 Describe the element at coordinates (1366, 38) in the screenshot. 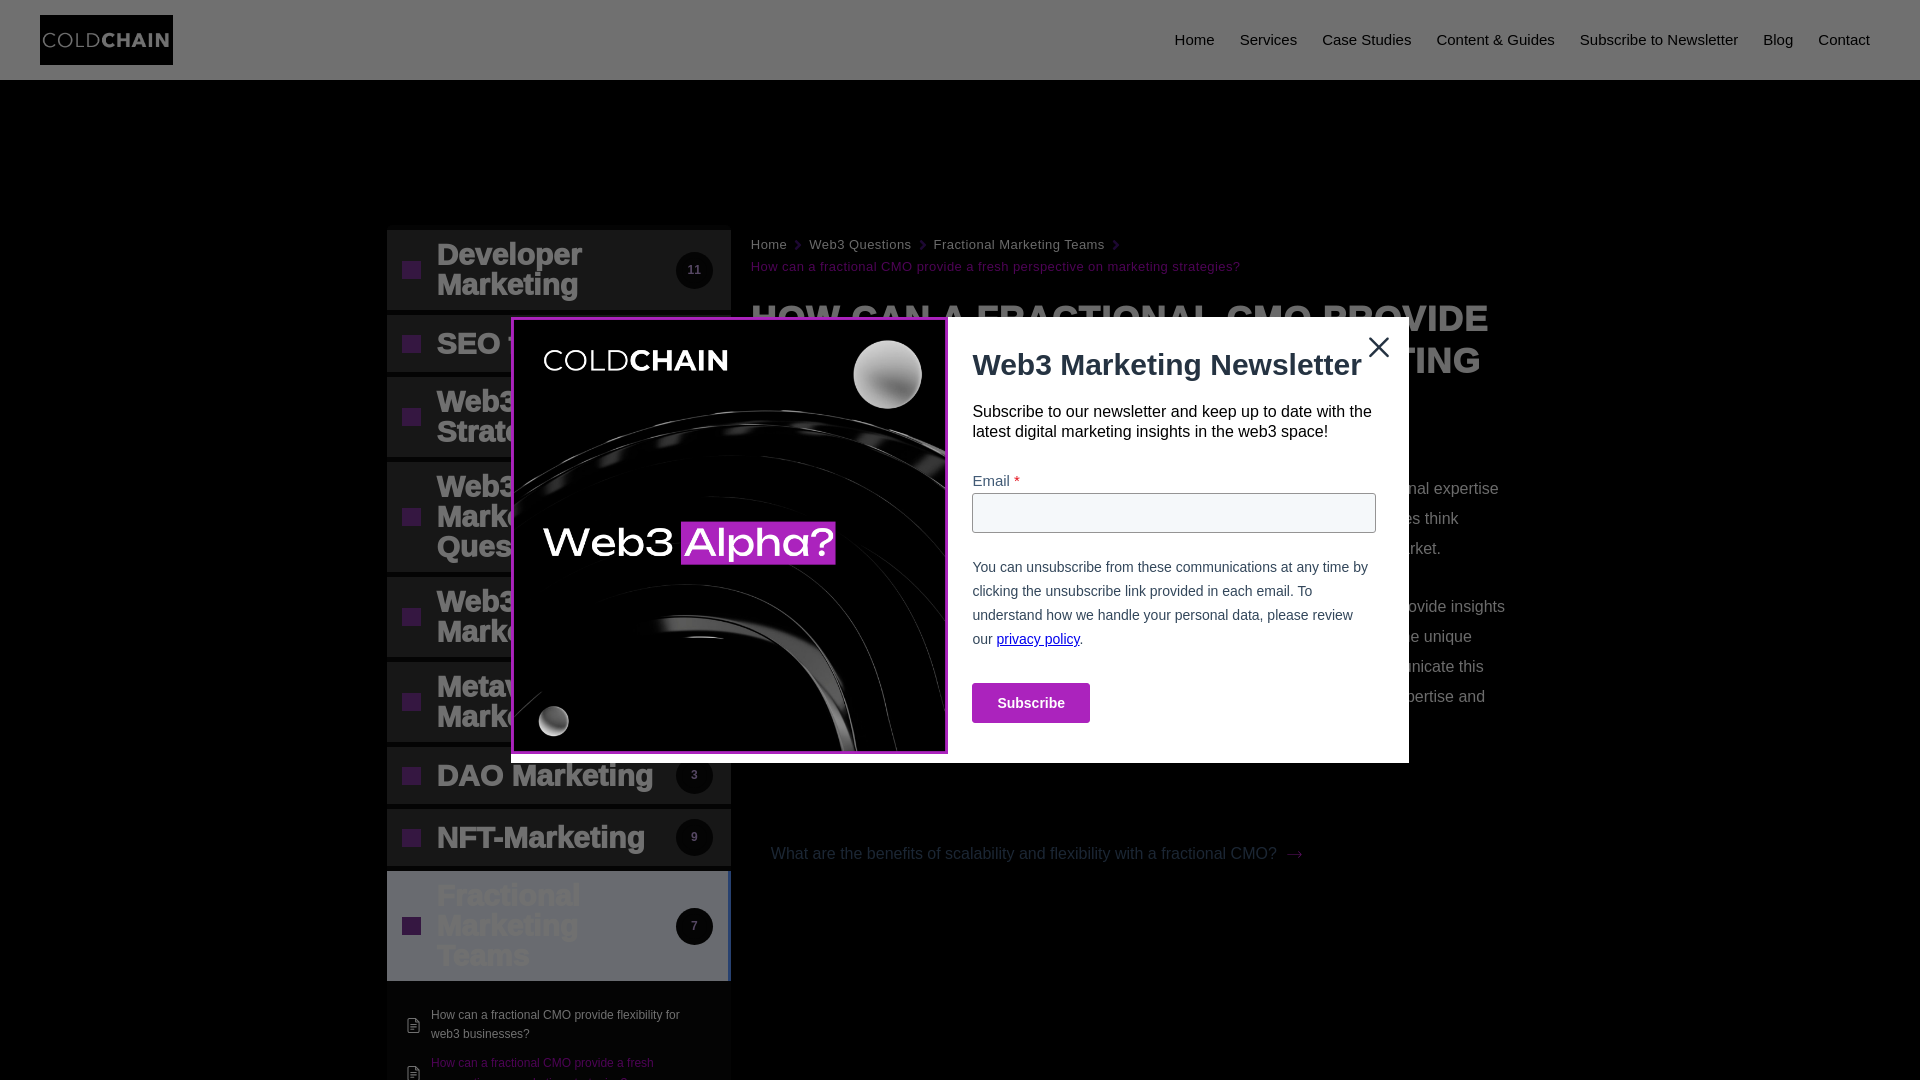

I see `Case Studies` at that location.